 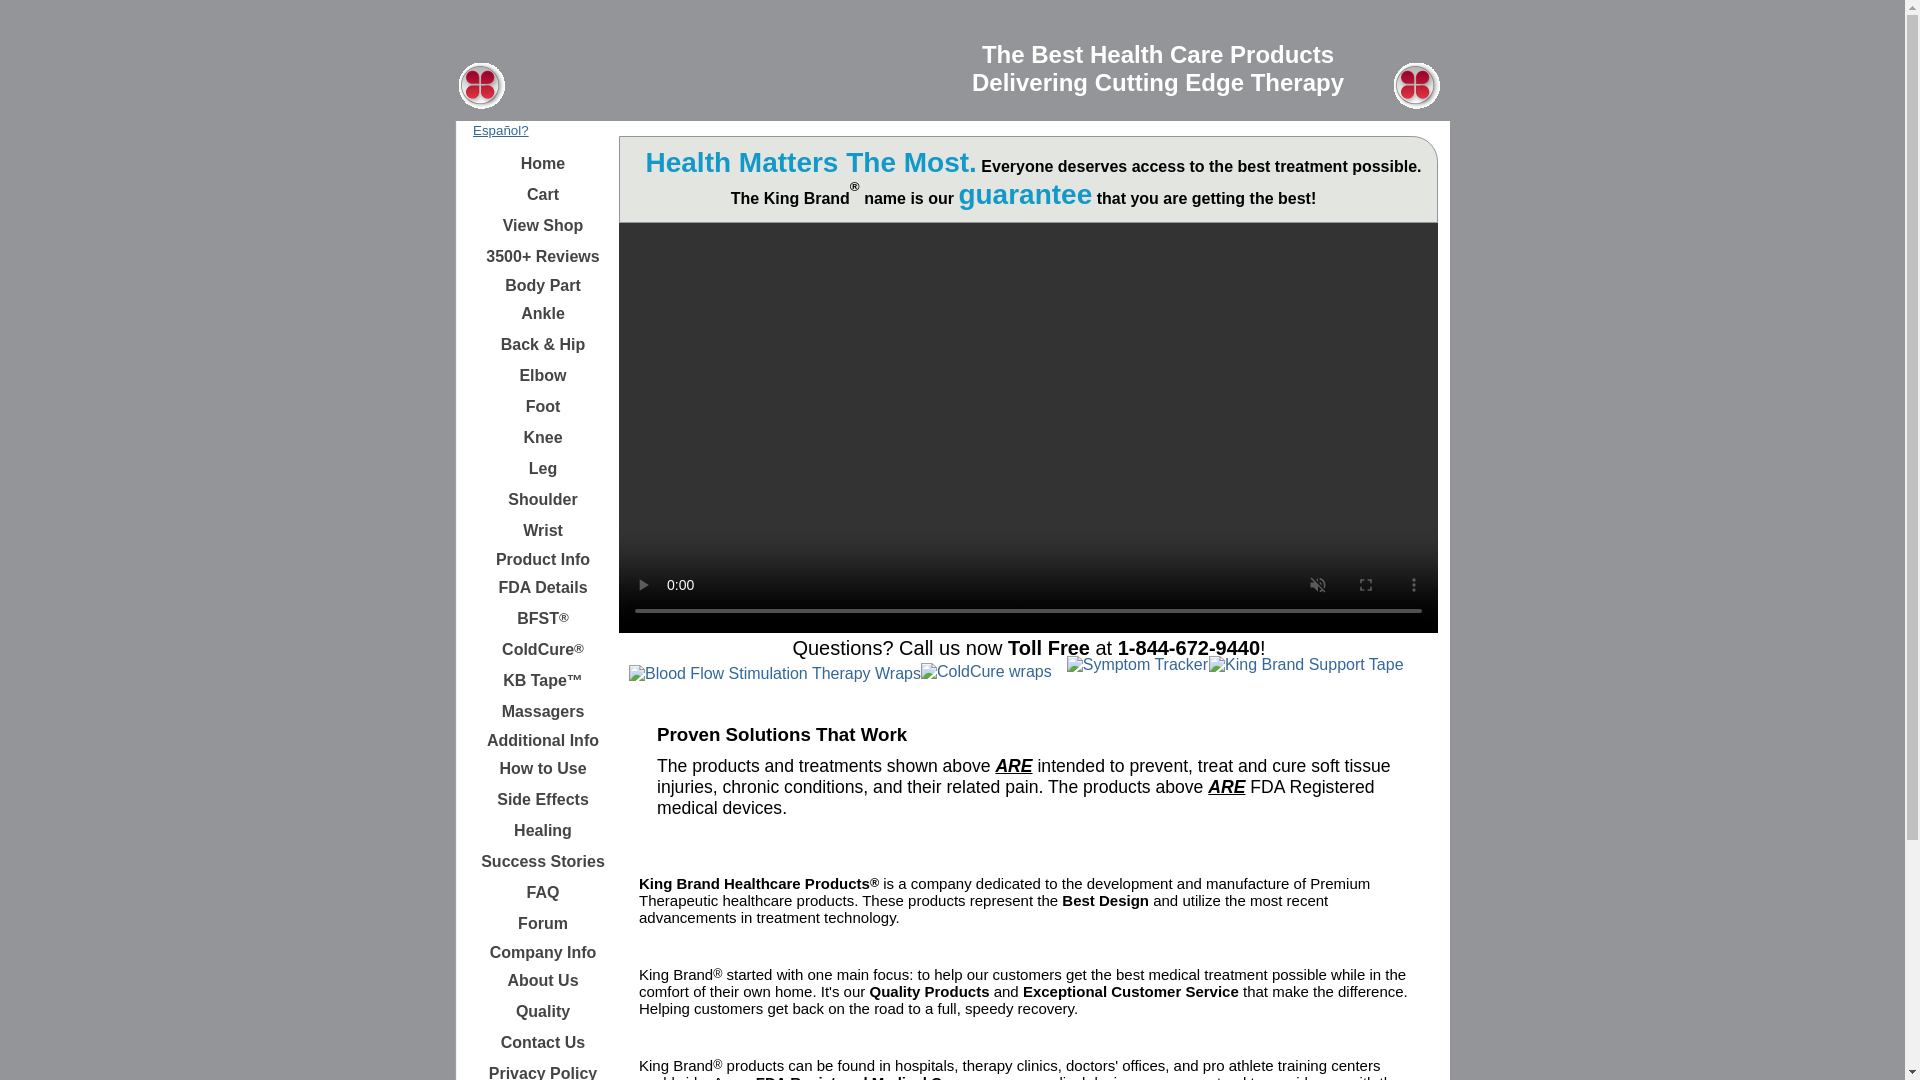 What do you see at coordinates (543, 588) in the screenshot?
I see `FDA Details` at bounding box center [543, 588].